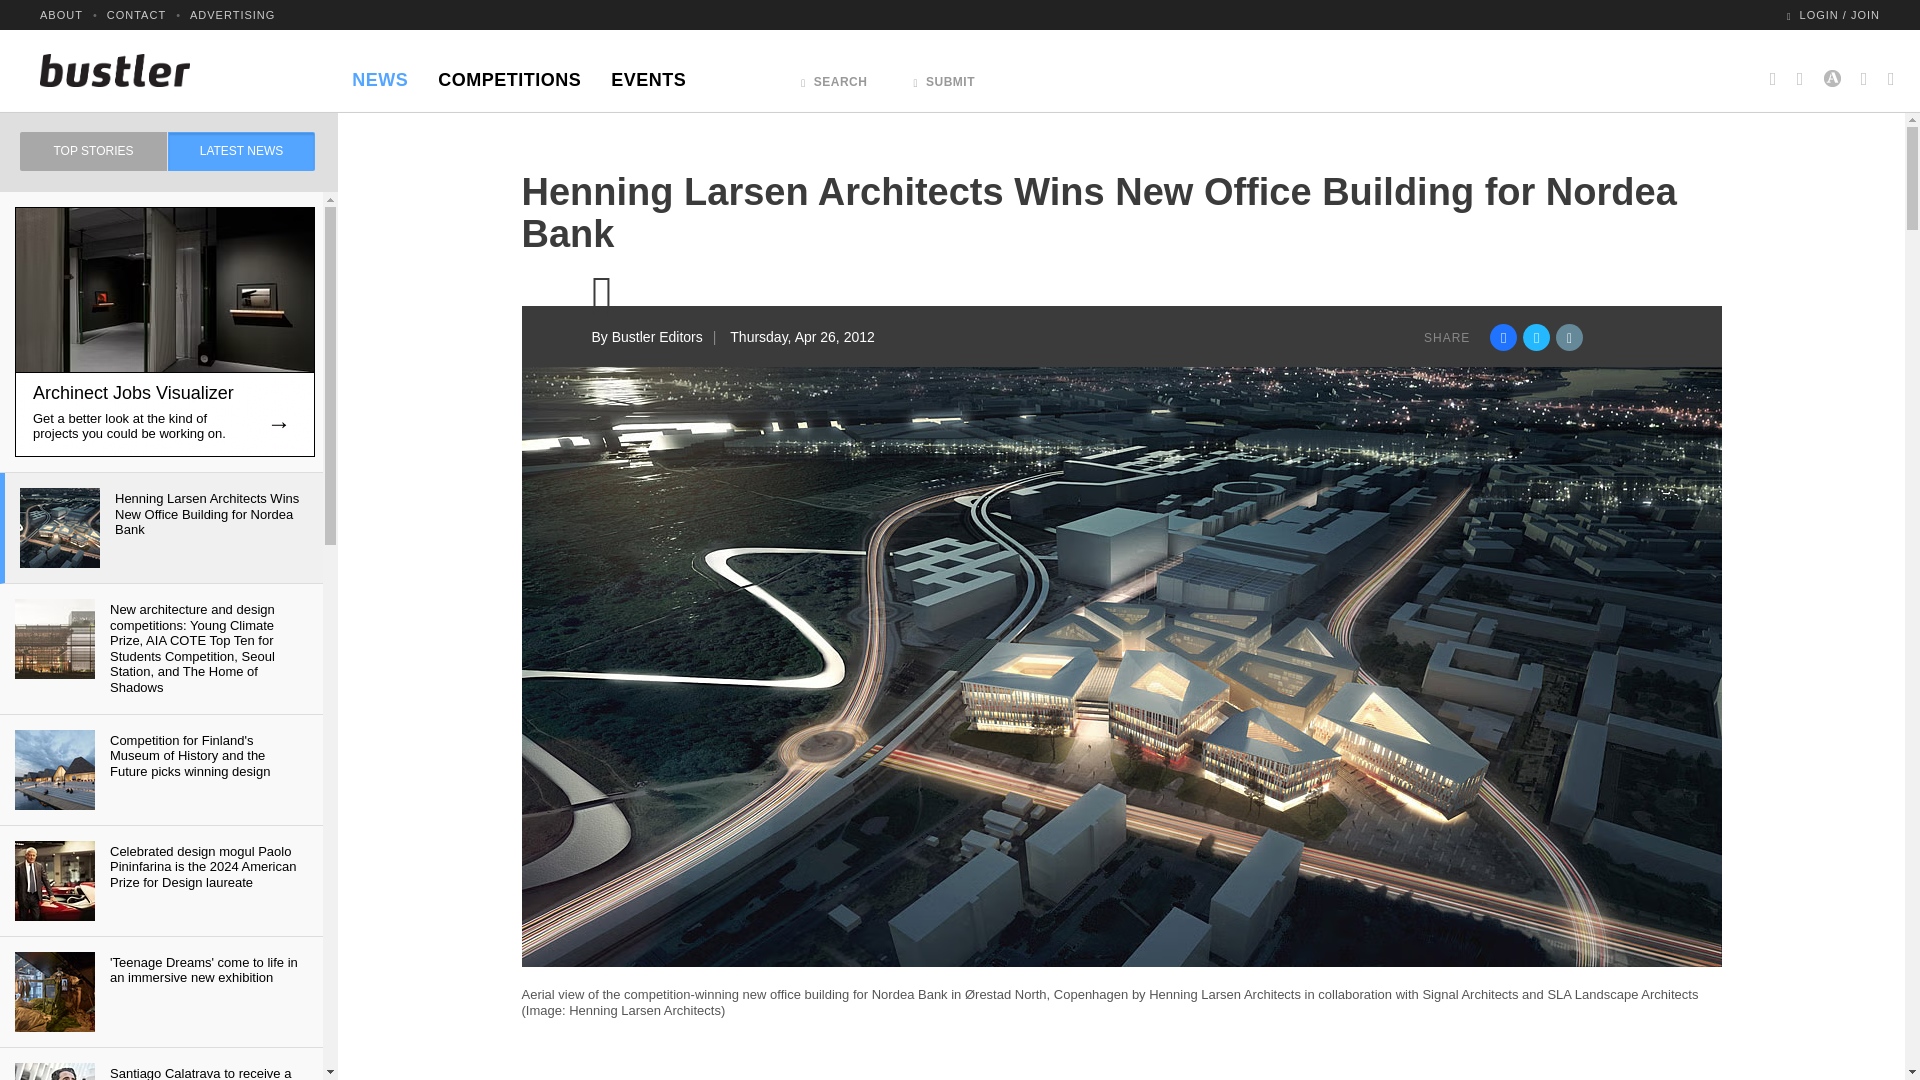 This screenshot has height=1080, width=1920. Describe the element at coordinates (136, 14) in the screenshot. I see `CONTACT` at that location.